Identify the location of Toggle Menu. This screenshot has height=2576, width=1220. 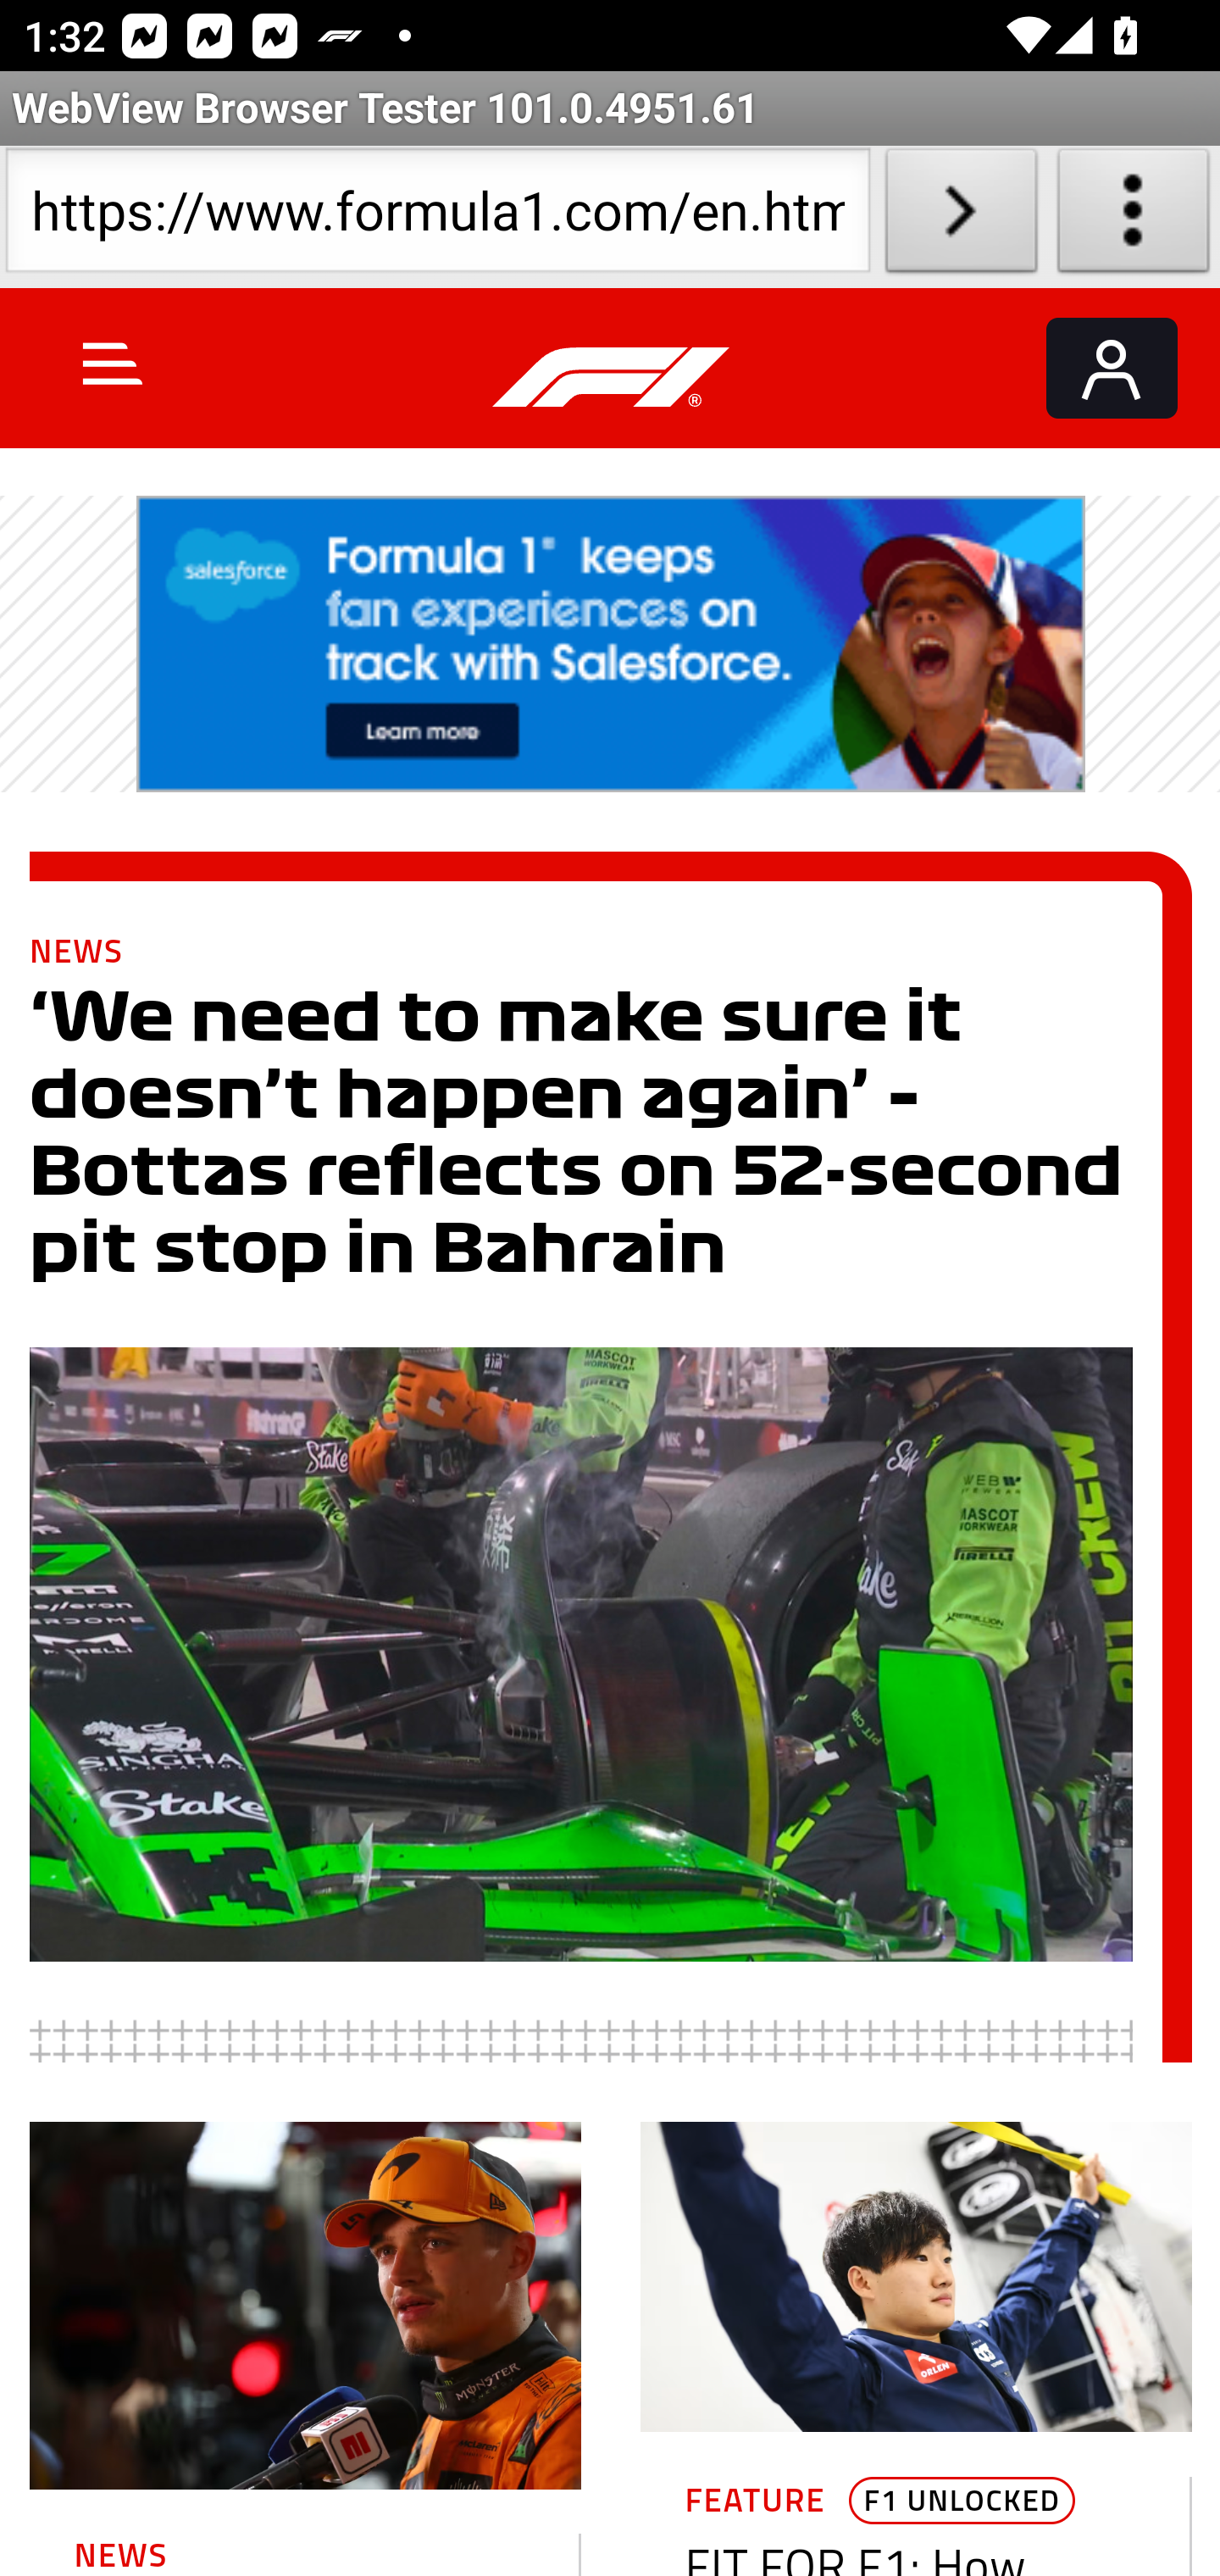
(113, 363).